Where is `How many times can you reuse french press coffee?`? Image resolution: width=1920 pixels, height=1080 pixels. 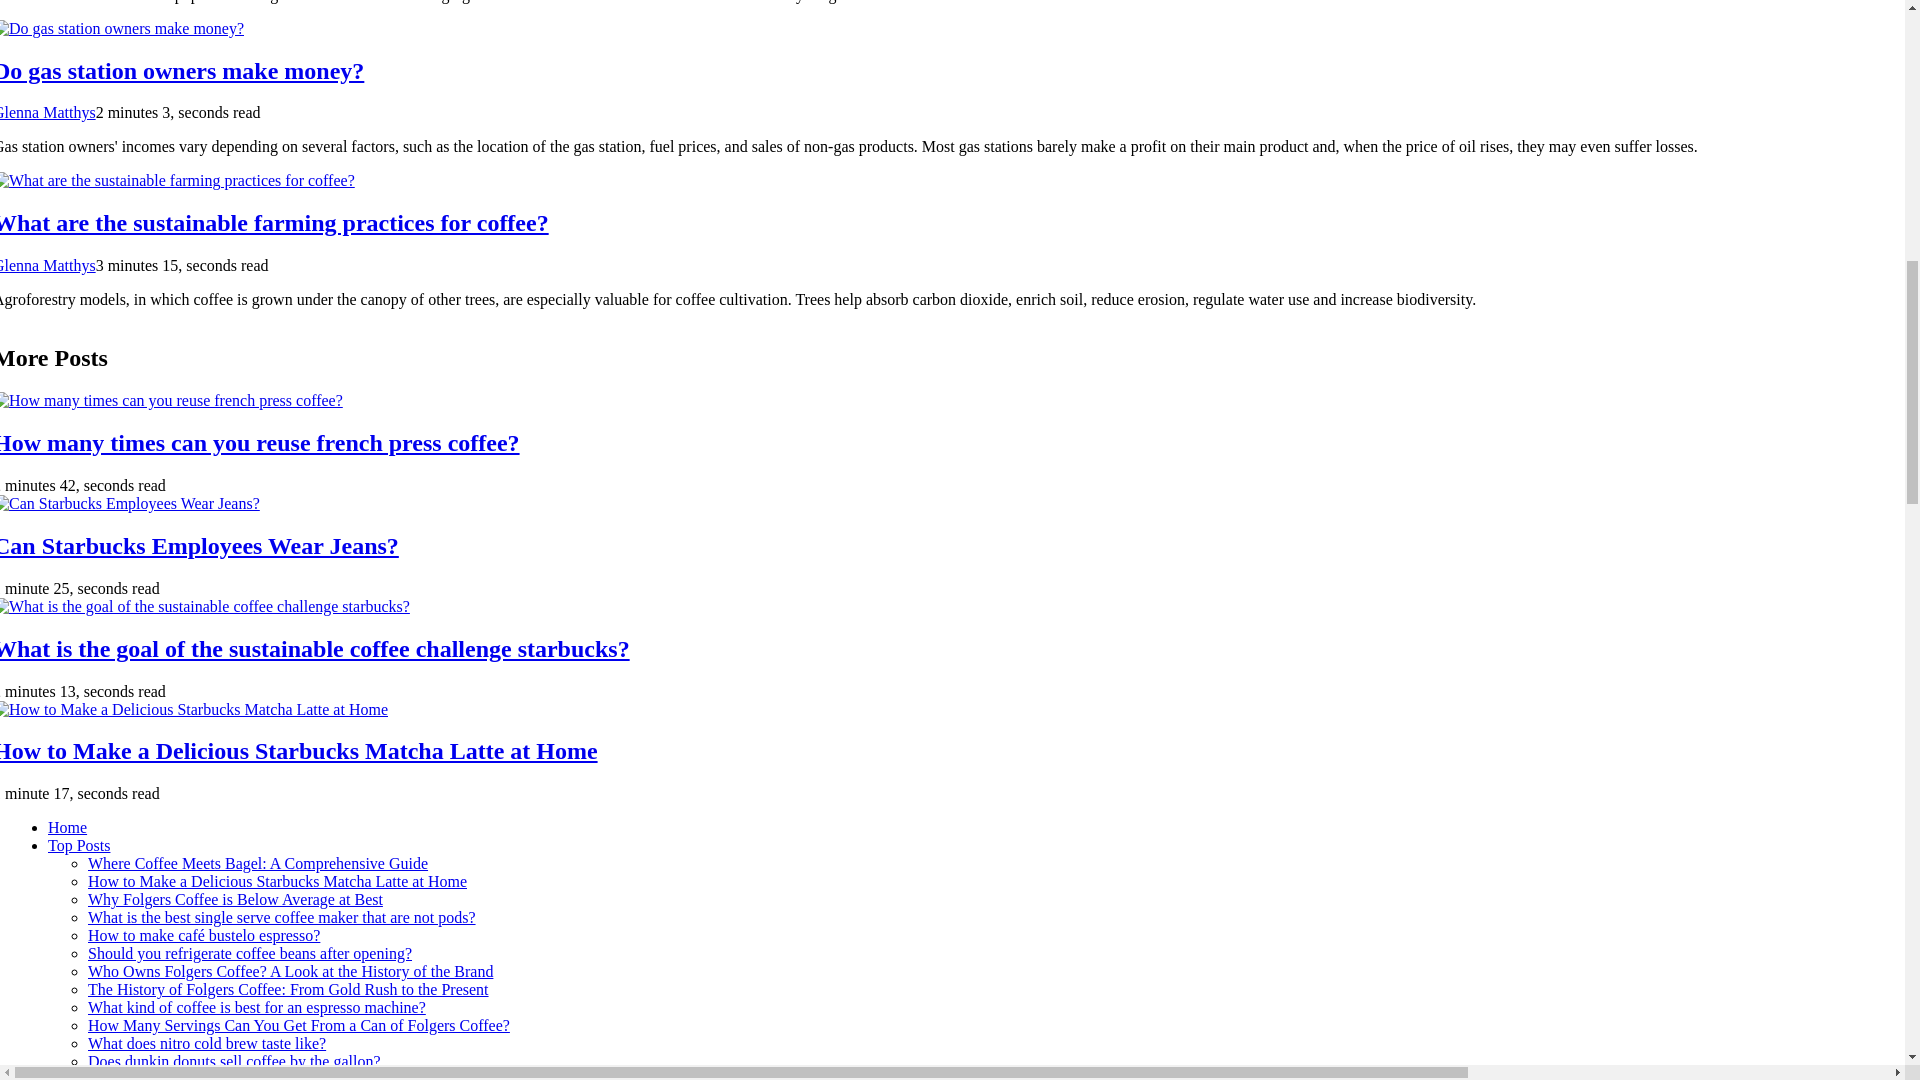
How many times can you reuse french press coffee? is located at coordinates (260, 442).